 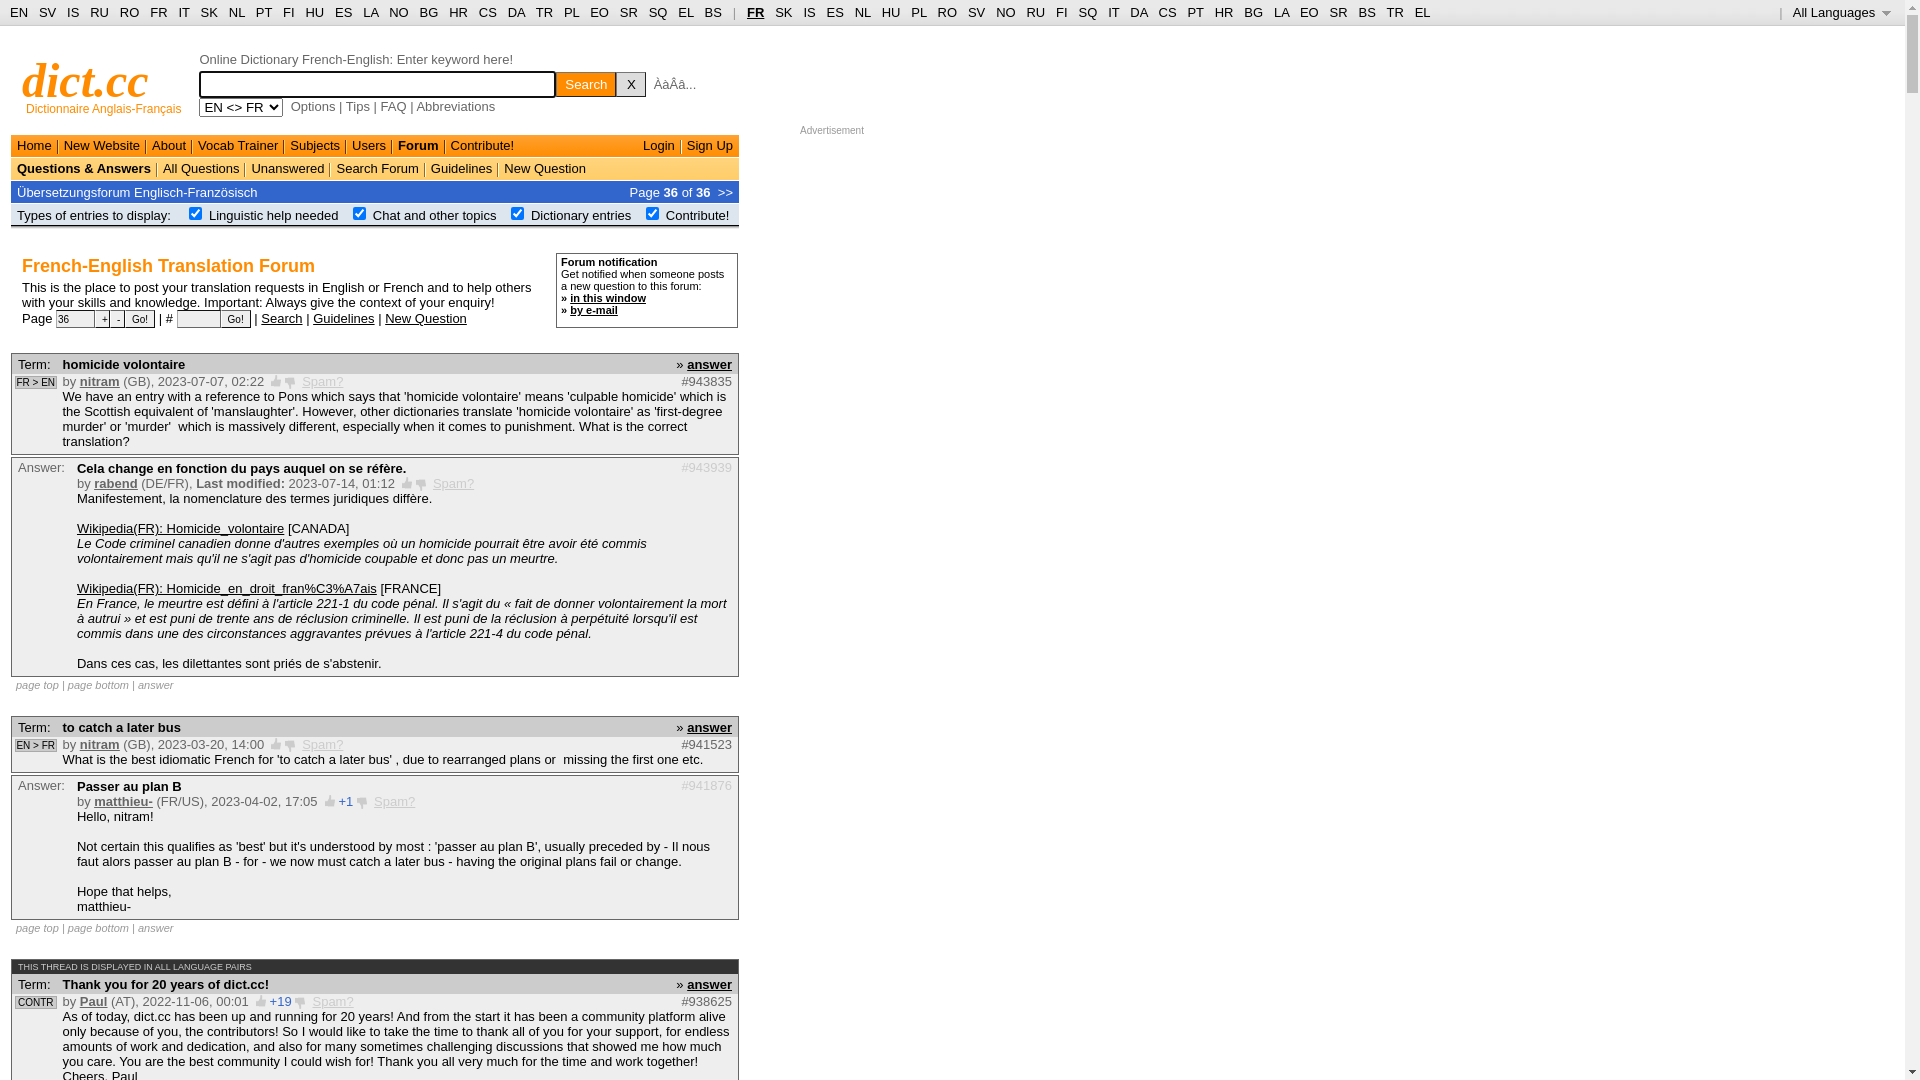 I want to click on EL, so click(x=1423, y=12).